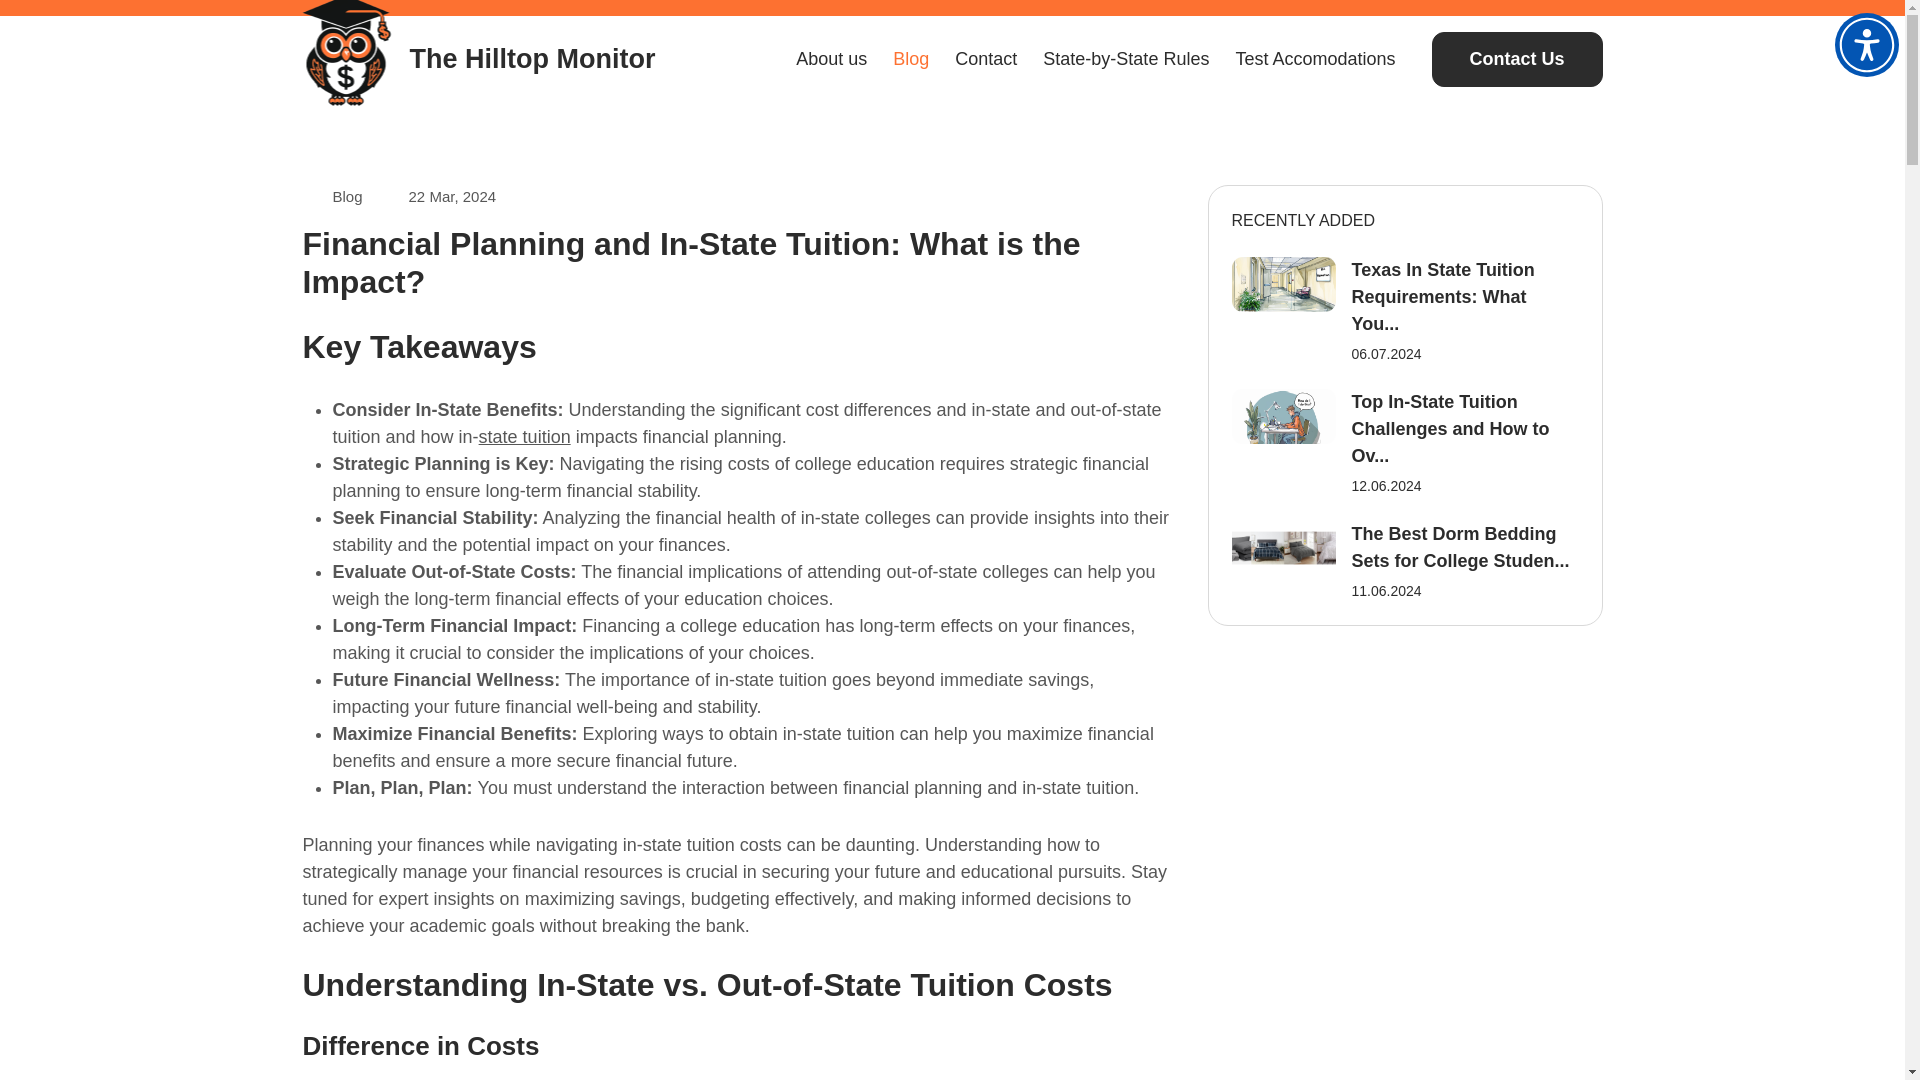  I want to click on State-by-State Rules, so click(1126, 58).